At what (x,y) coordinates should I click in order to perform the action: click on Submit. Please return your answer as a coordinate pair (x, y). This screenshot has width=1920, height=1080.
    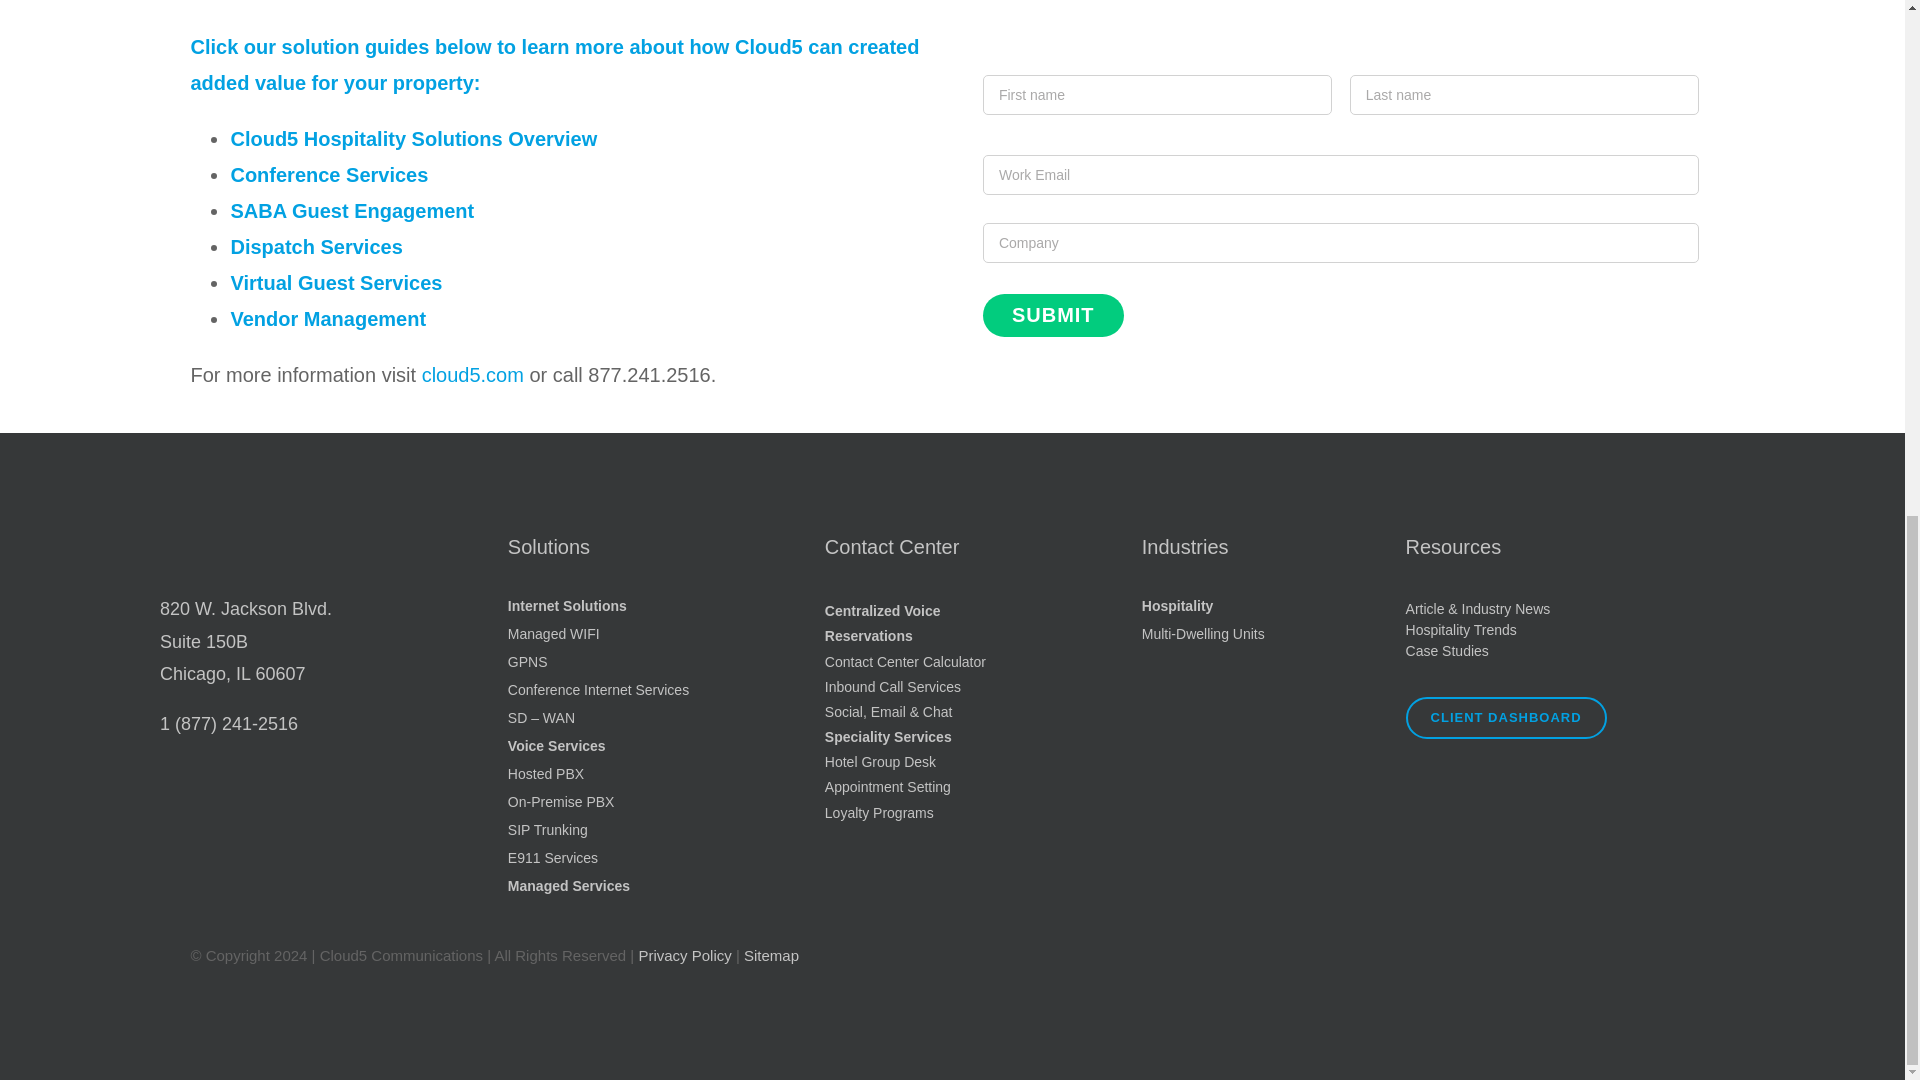
    Looking at the image, I should click on (1053, 314).